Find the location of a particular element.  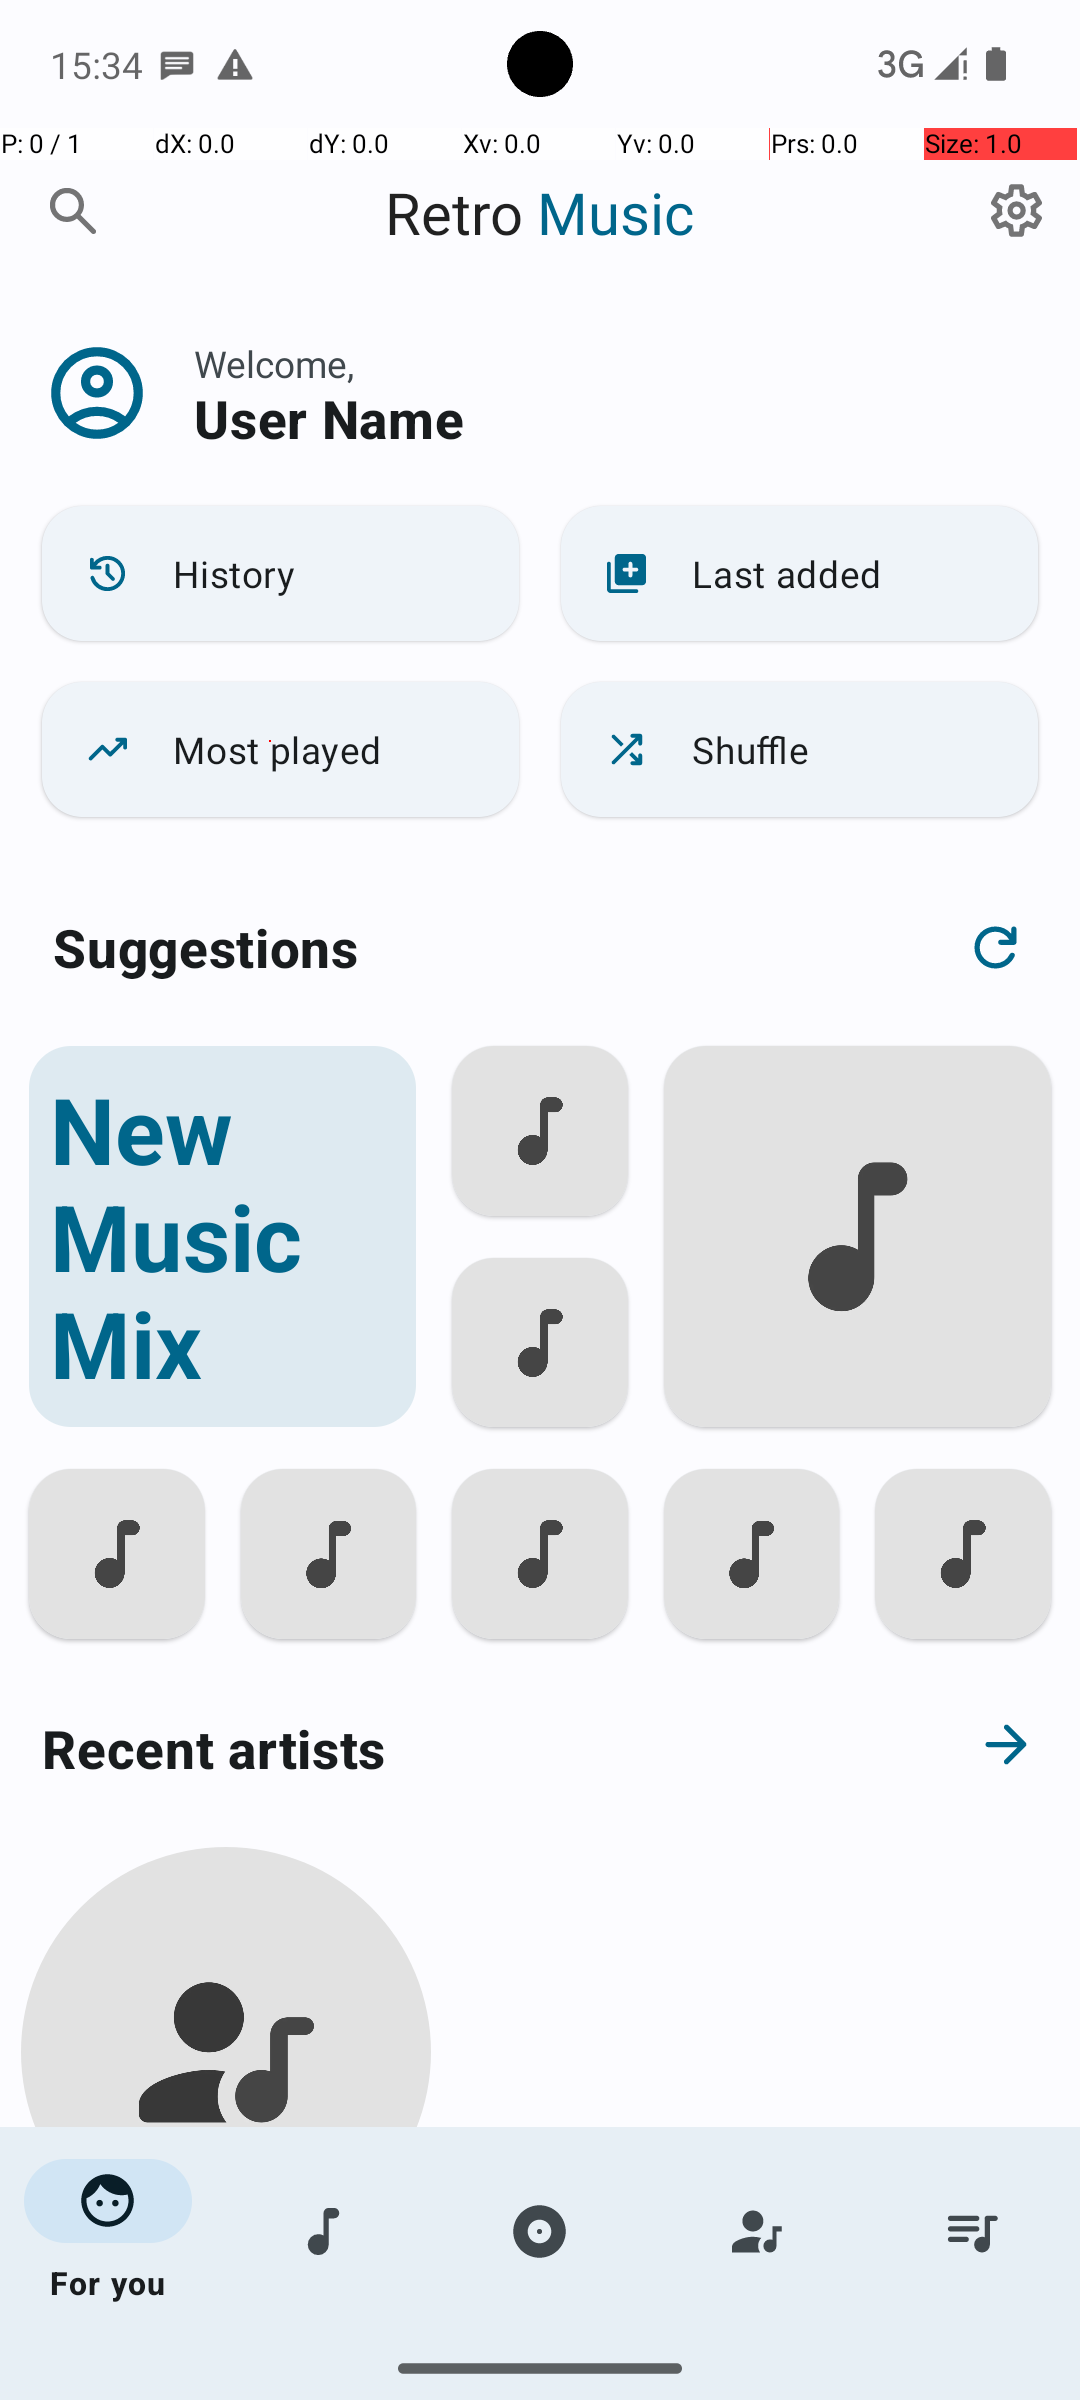

Last added is located at coordinates (800, 574).